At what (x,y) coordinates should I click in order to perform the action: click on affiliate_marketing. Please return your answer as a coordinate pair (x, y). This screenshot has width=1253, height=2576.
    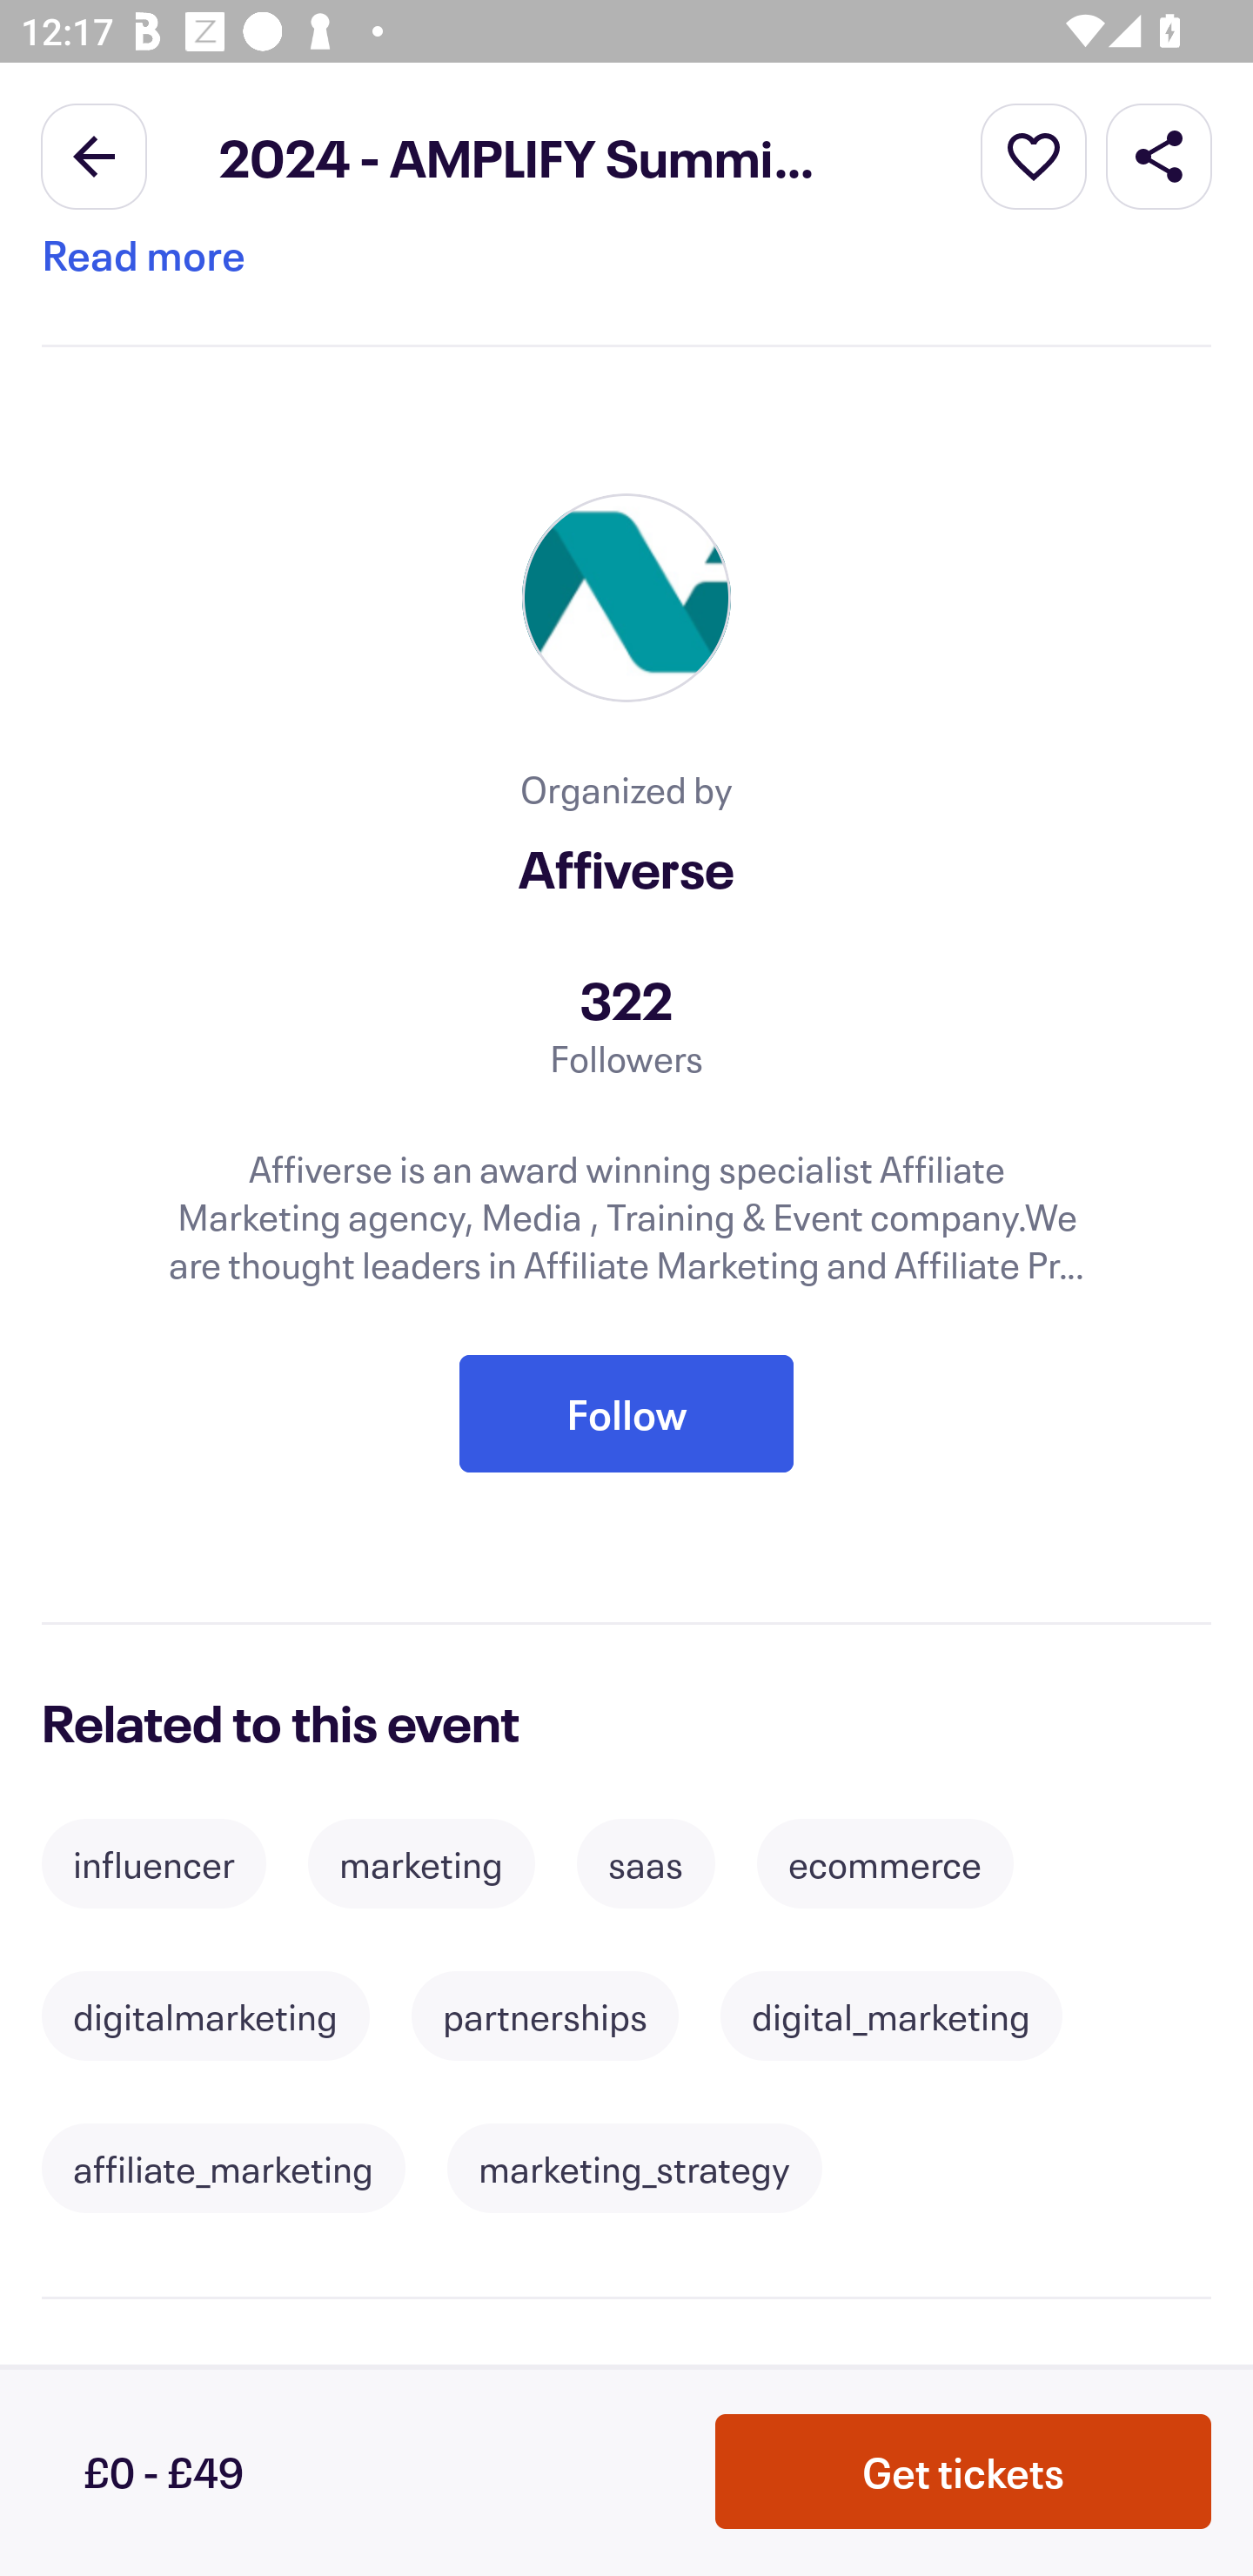
    Looking at the image, I should click on (223, 2169).